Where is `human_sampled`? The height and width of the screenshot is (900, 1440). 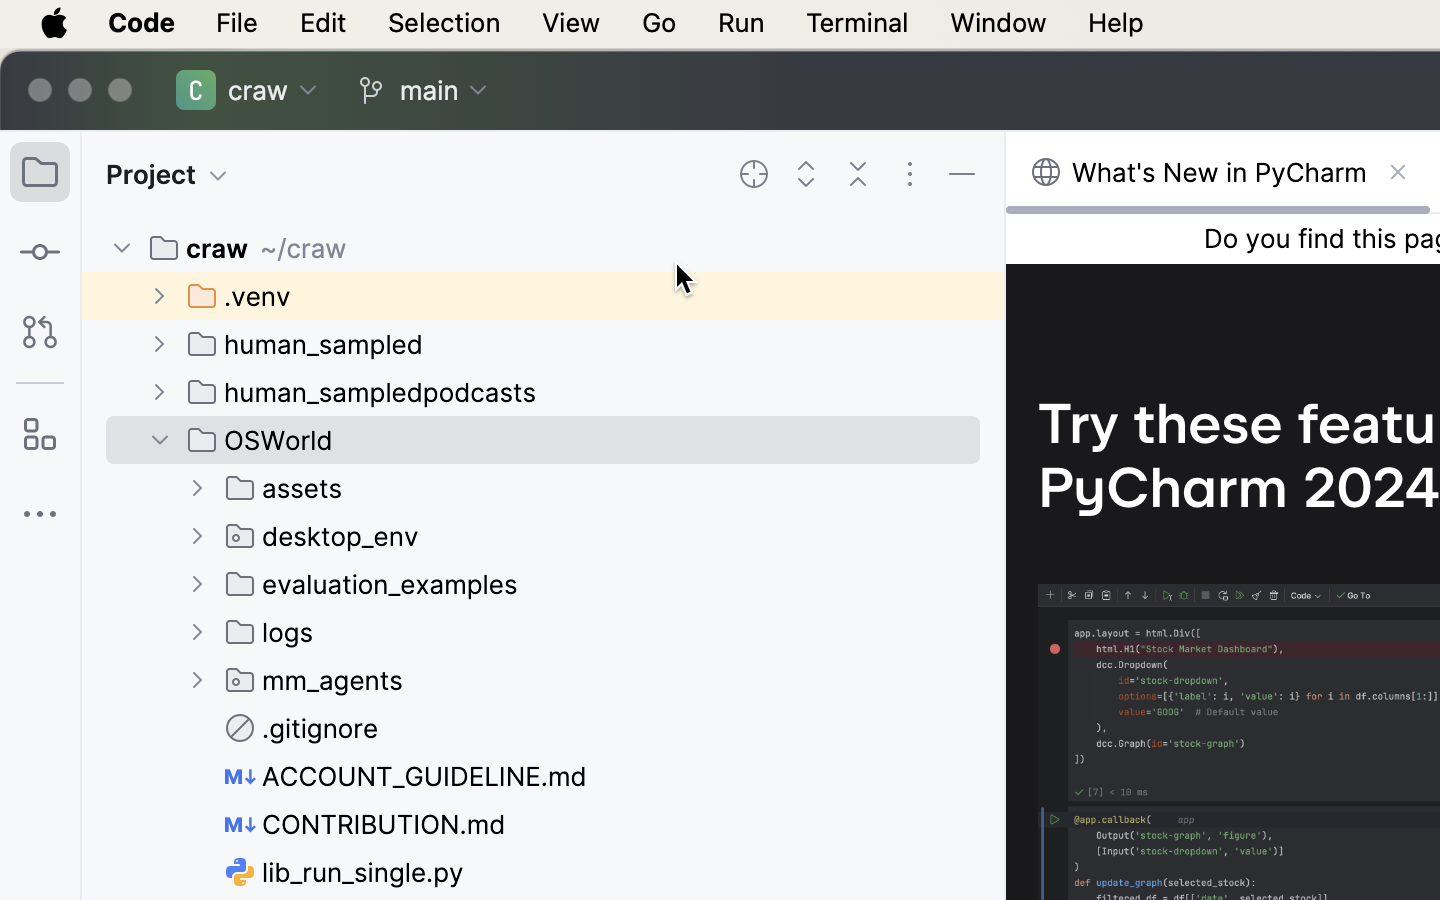 human_sampled is located at coordinates (306, 344).